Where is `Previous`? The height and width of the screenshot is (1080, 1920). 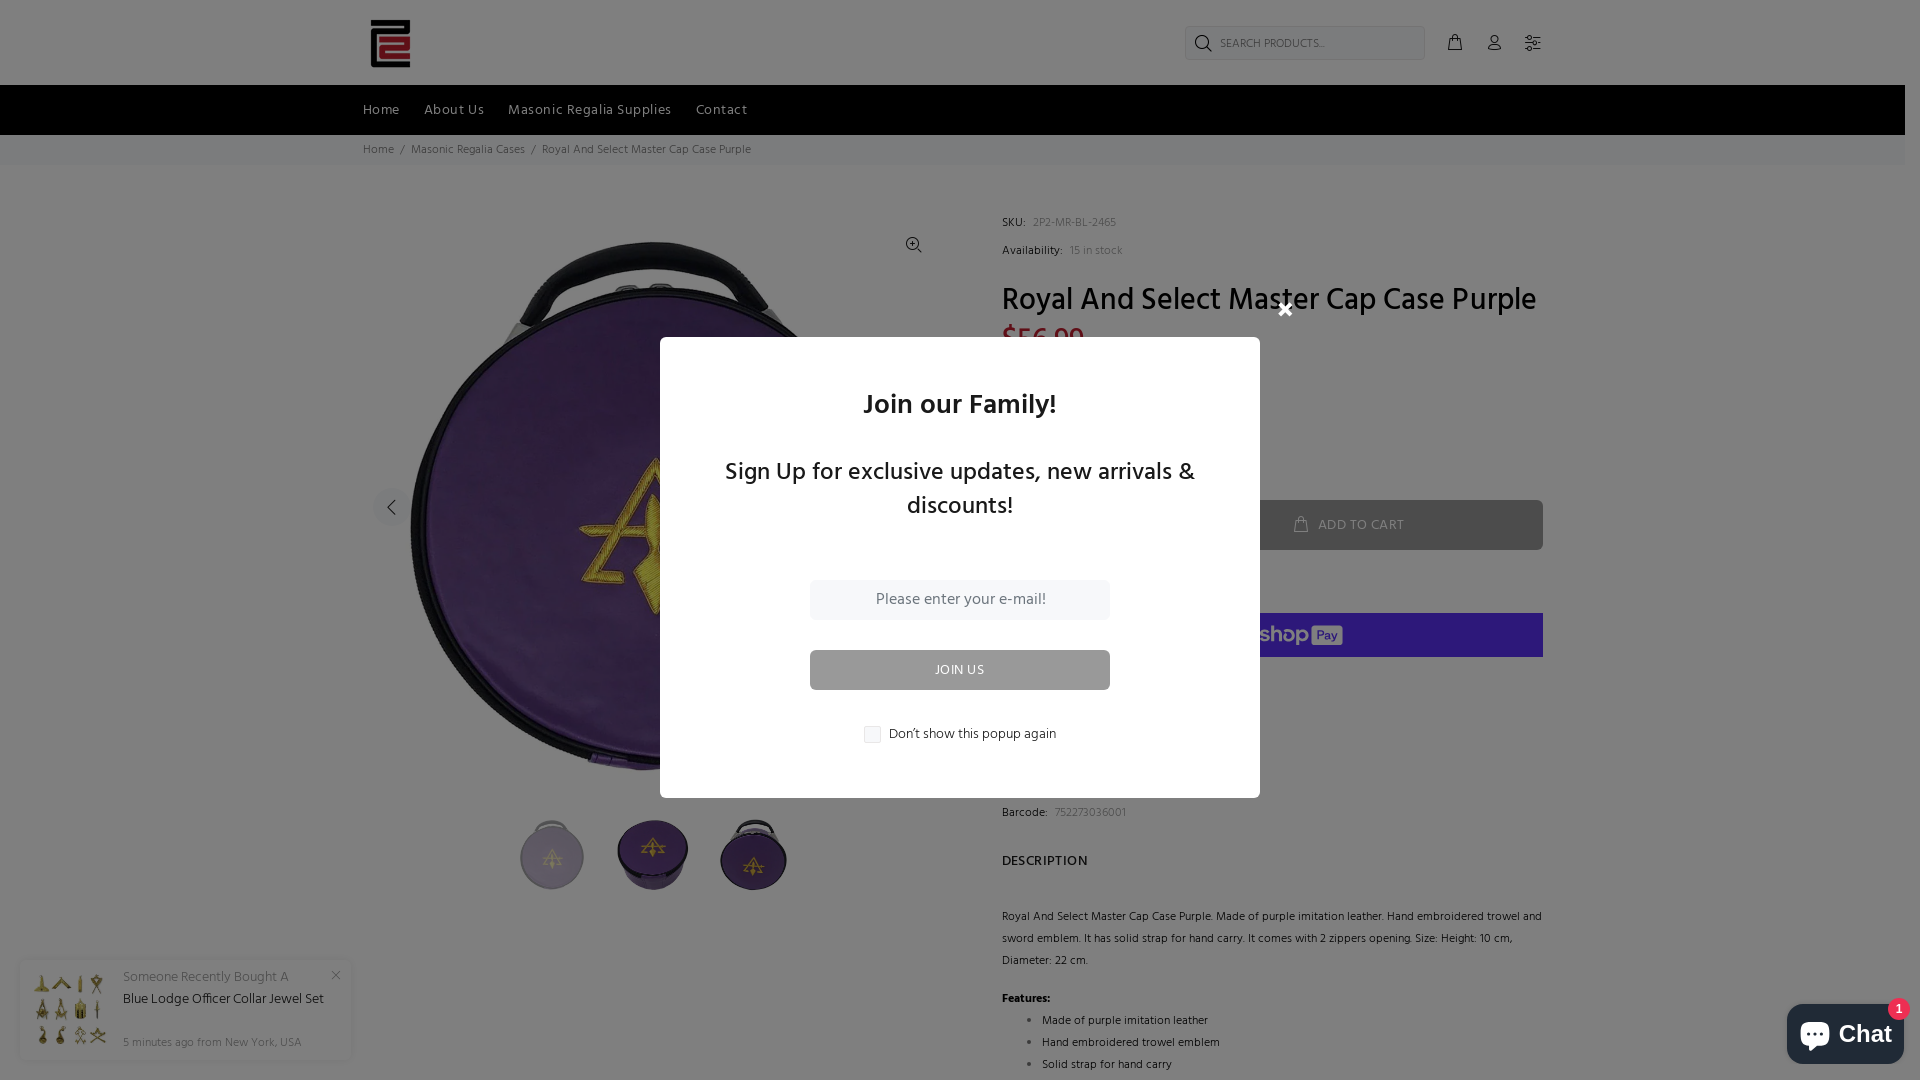
Previous is located at coordinates (391, 507).